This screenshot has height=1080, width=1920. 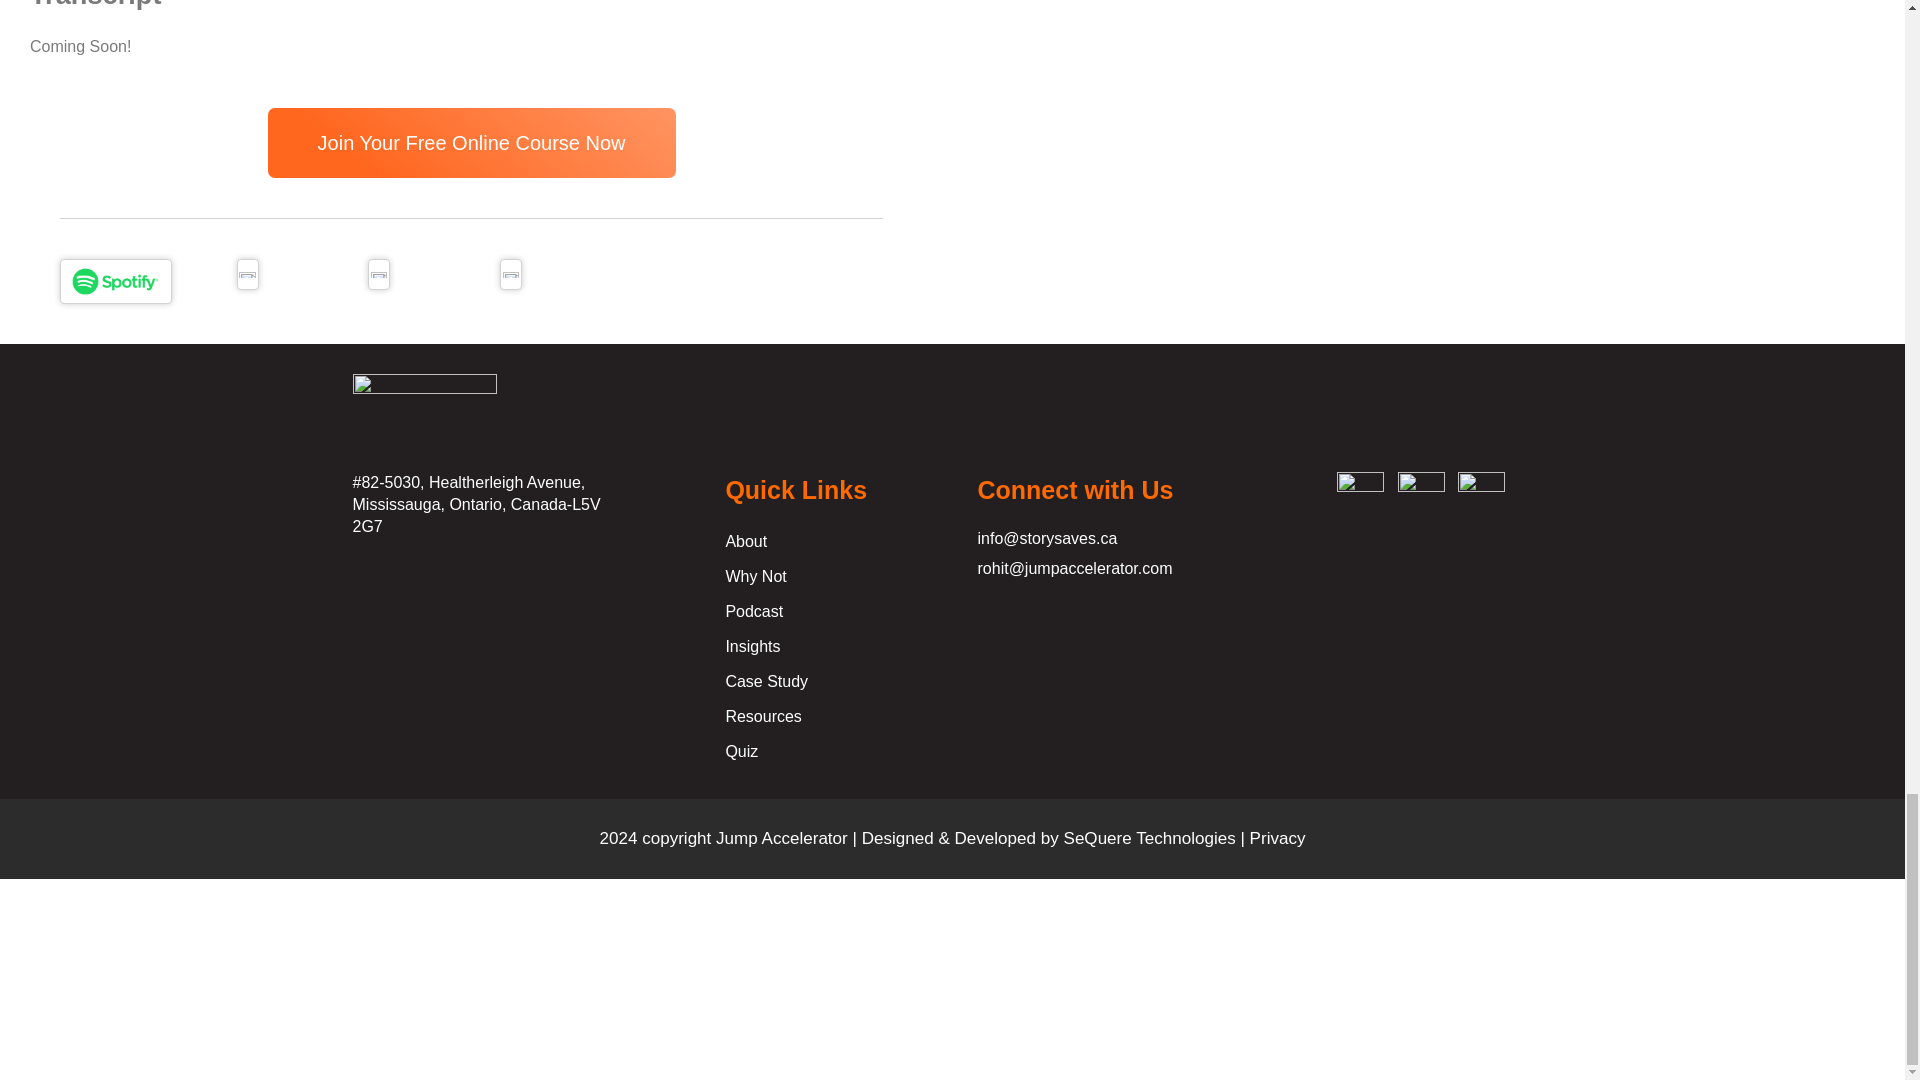 I want to click on Join Your Free Online Course Now, so click(x=472, y=143).